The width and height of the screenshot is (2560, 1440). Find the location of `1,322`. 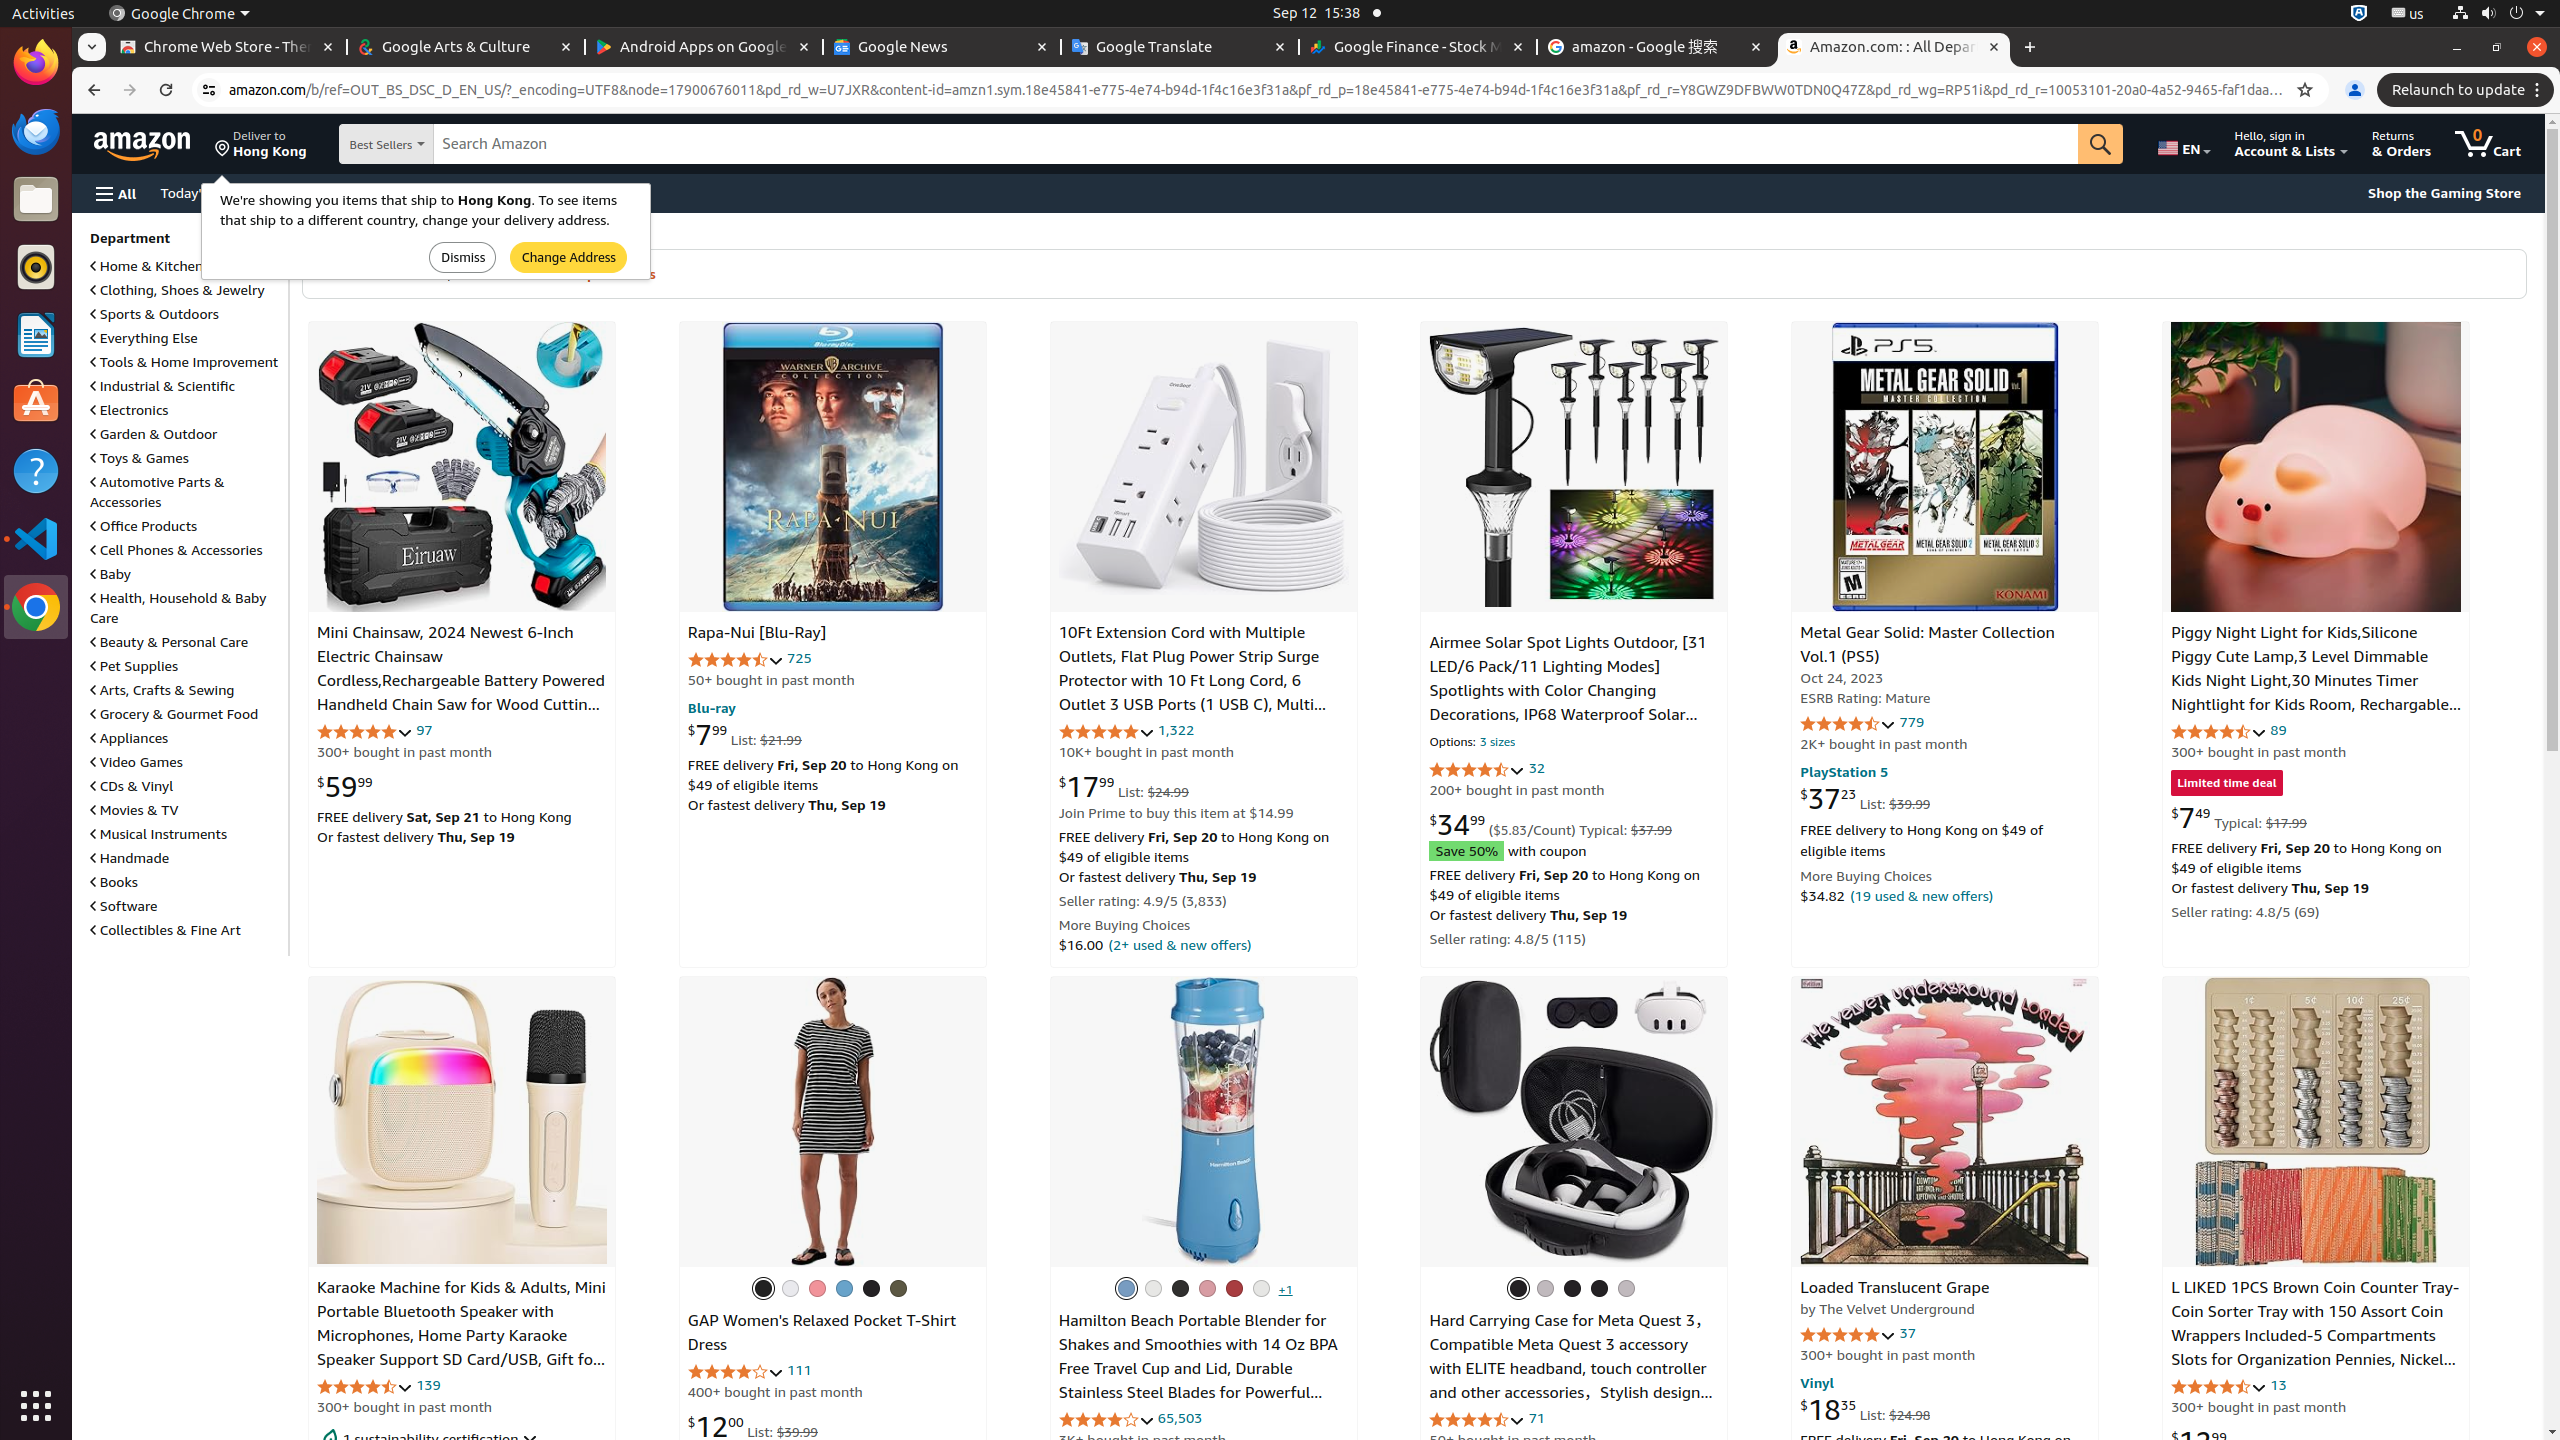

1,322 is located at coordinates (1176, 730).